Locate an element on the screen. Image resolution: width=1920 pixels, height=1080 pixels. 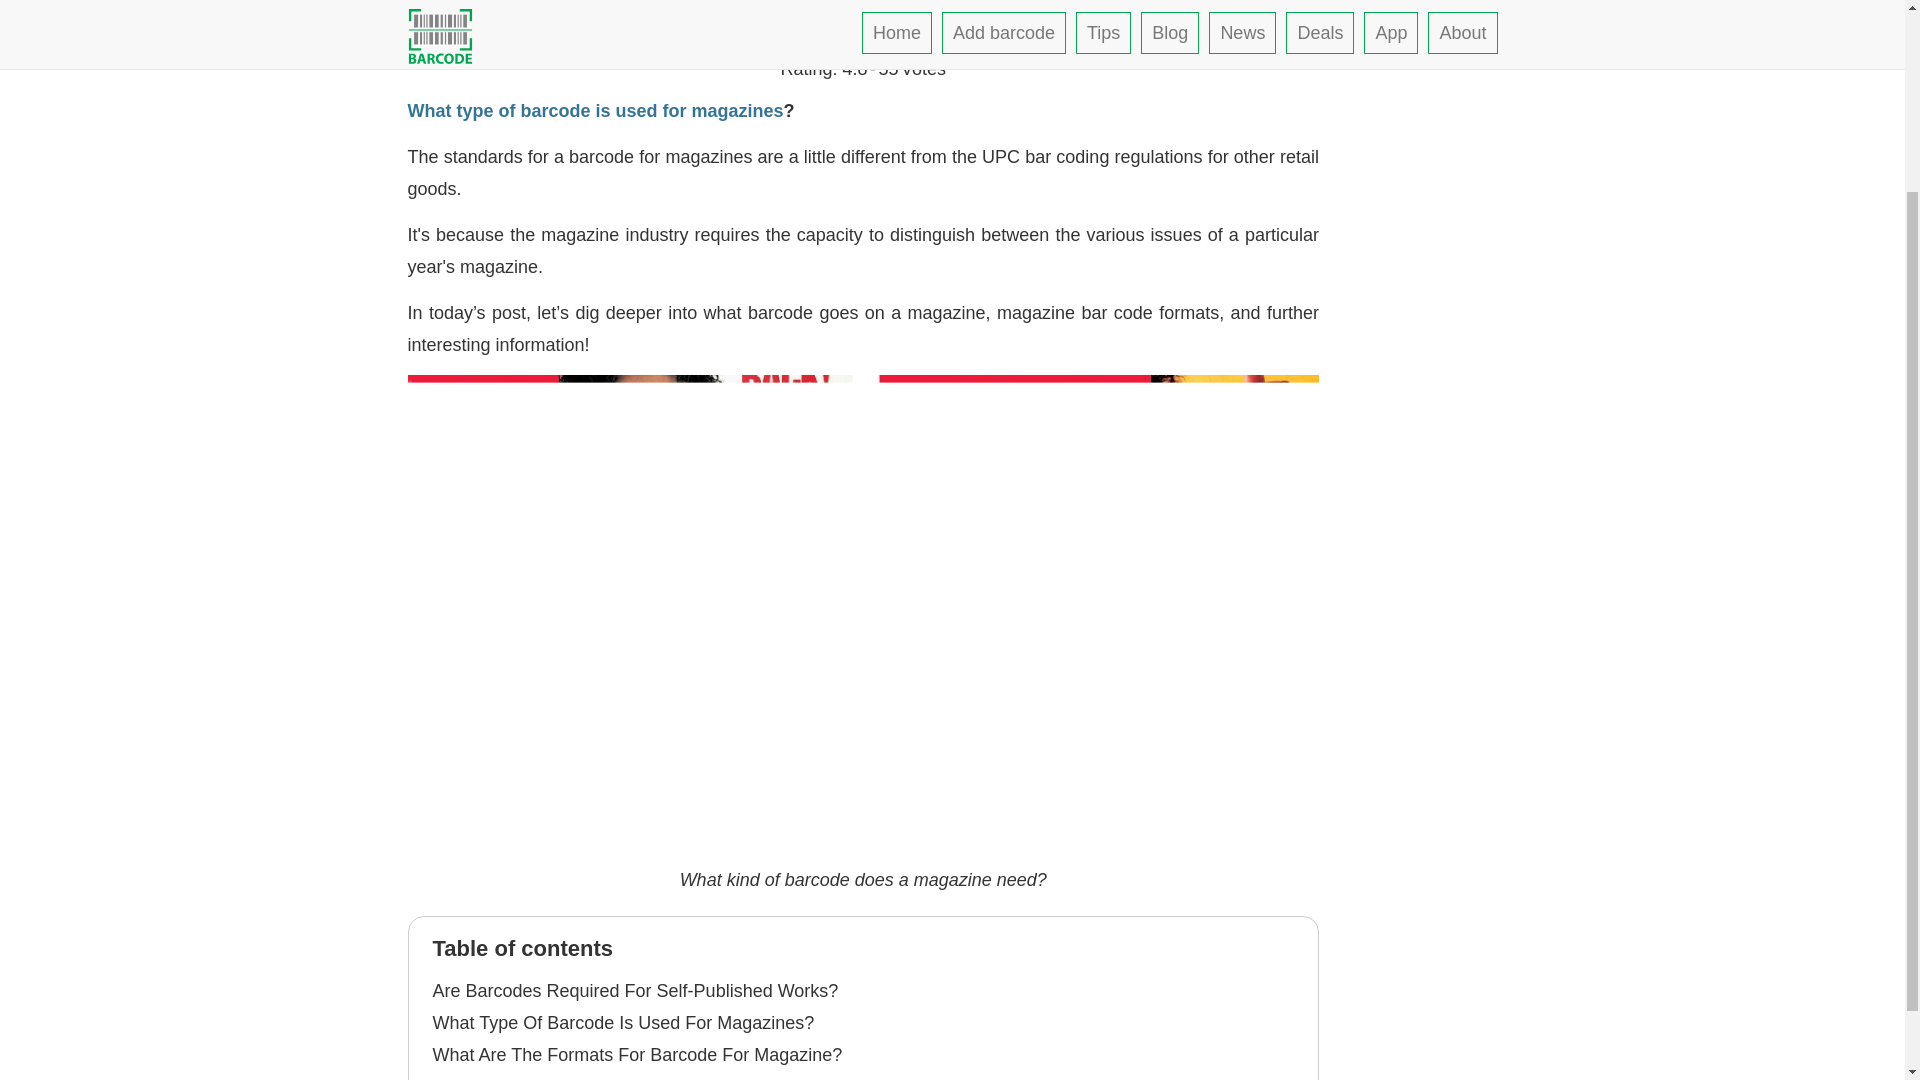
Are Barcodes Required For Self-Published Works? is located at coordinates (634, 990).